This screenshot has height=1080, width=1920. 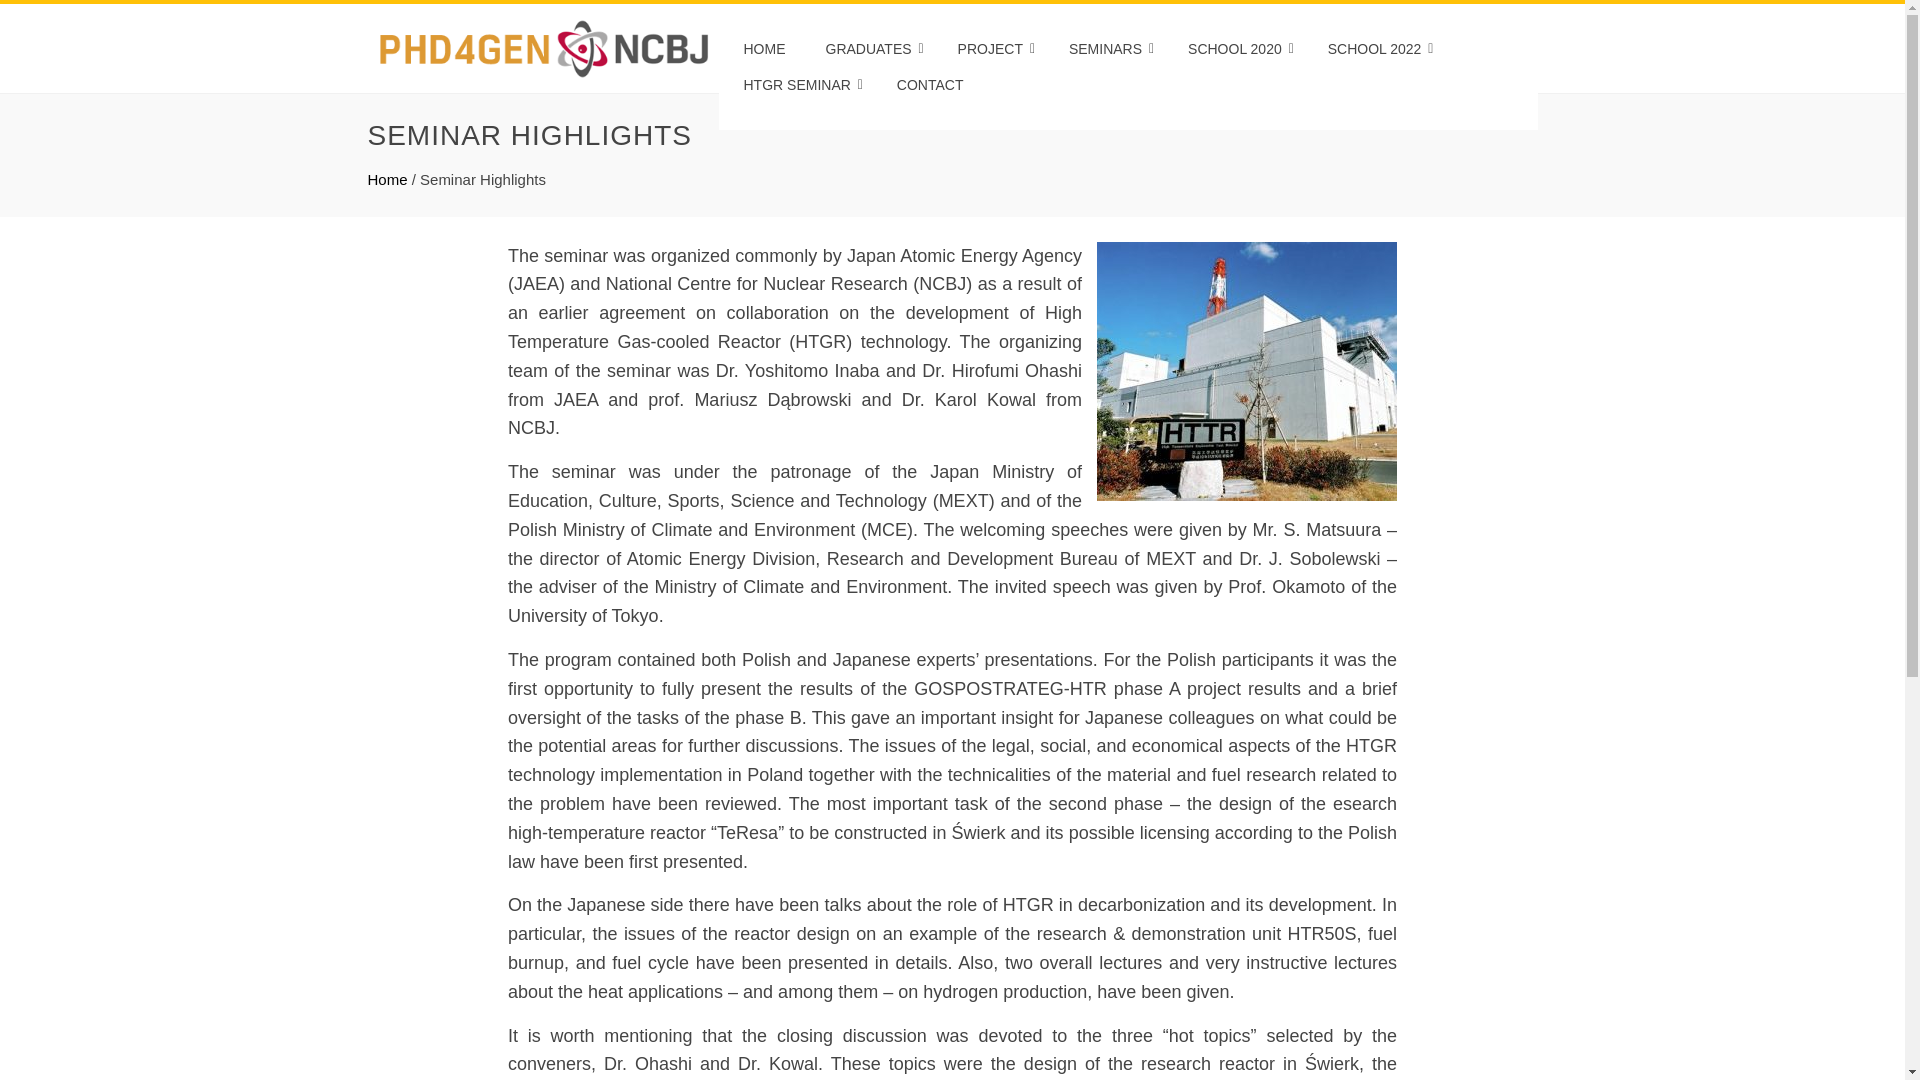 I want to click on SCHOOL 2020, so click(x=1238, y=48).